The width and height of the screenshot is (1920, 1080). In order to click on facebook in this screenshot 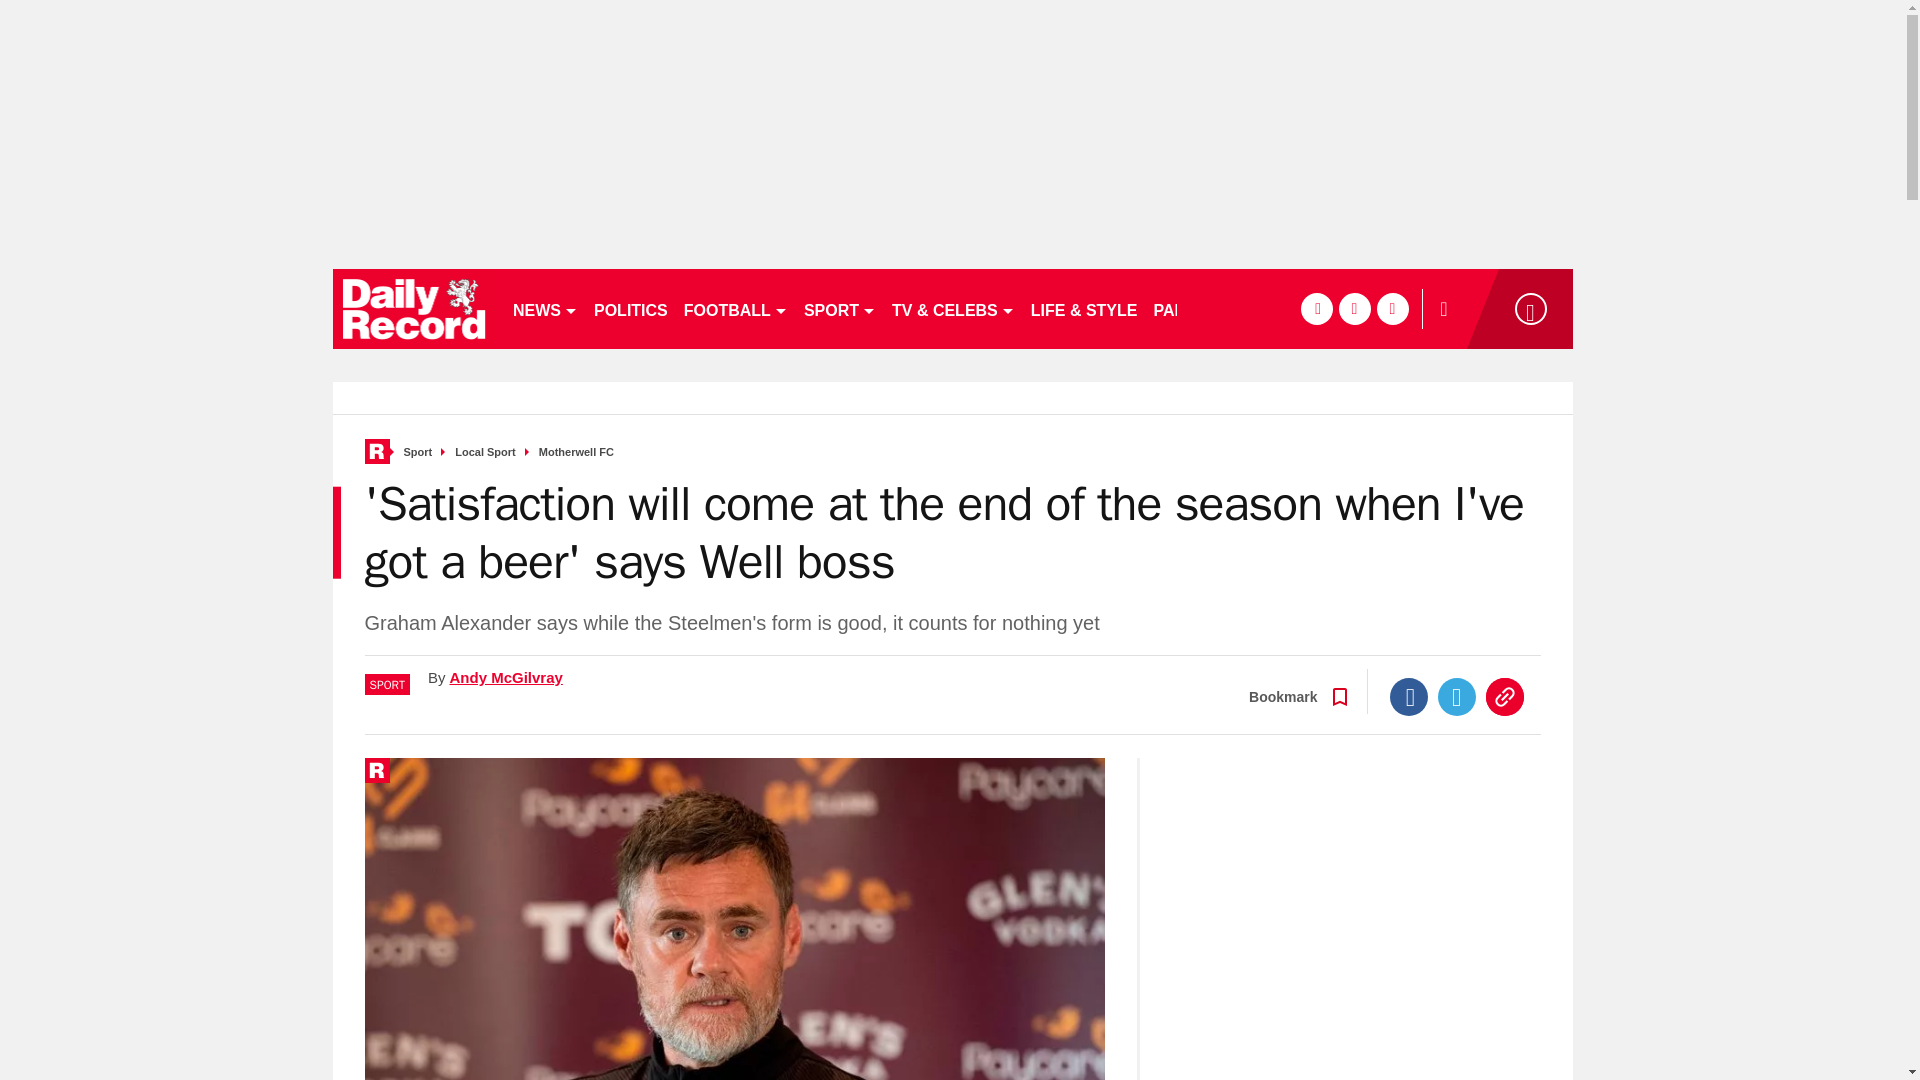, I will do `click(1316, 308)`.